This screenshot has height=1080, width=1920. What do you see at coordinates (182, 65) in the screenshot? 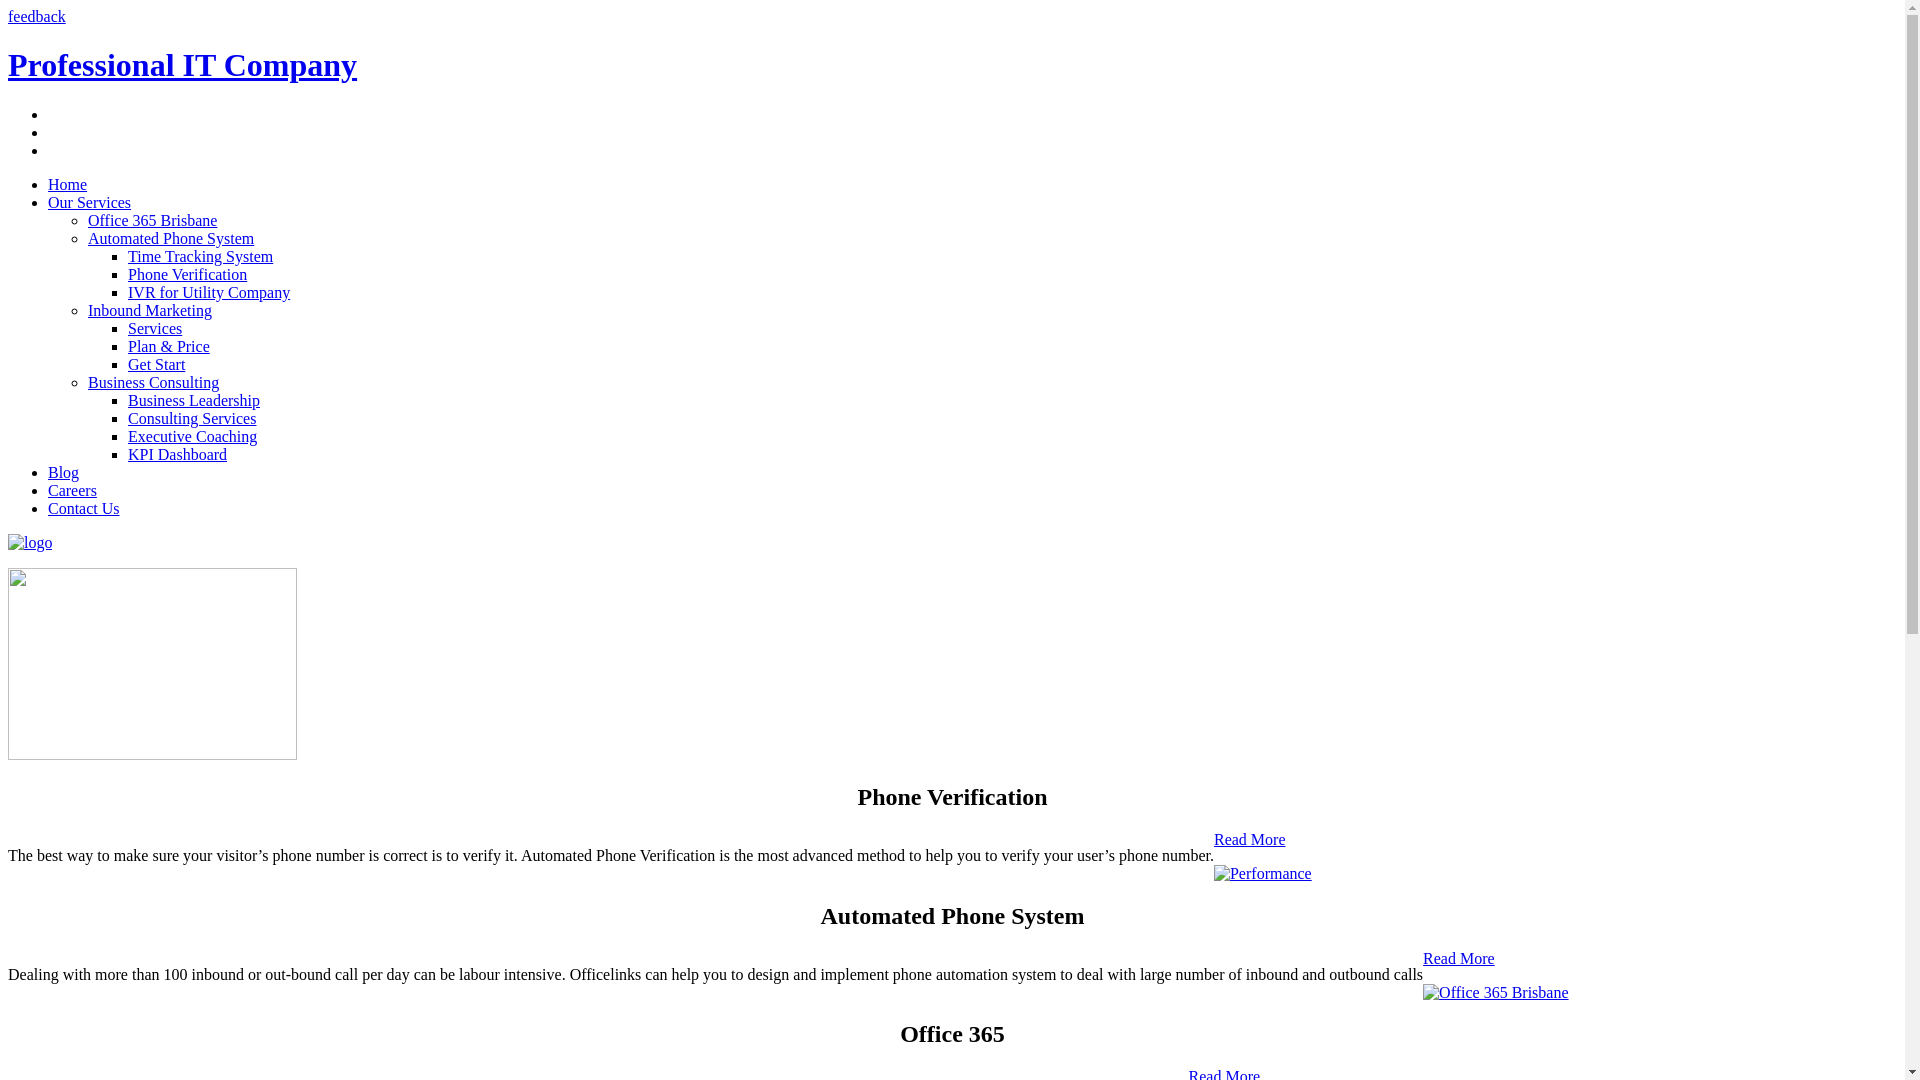
I see `Professional IT Company` at bounding box center [182, 65].